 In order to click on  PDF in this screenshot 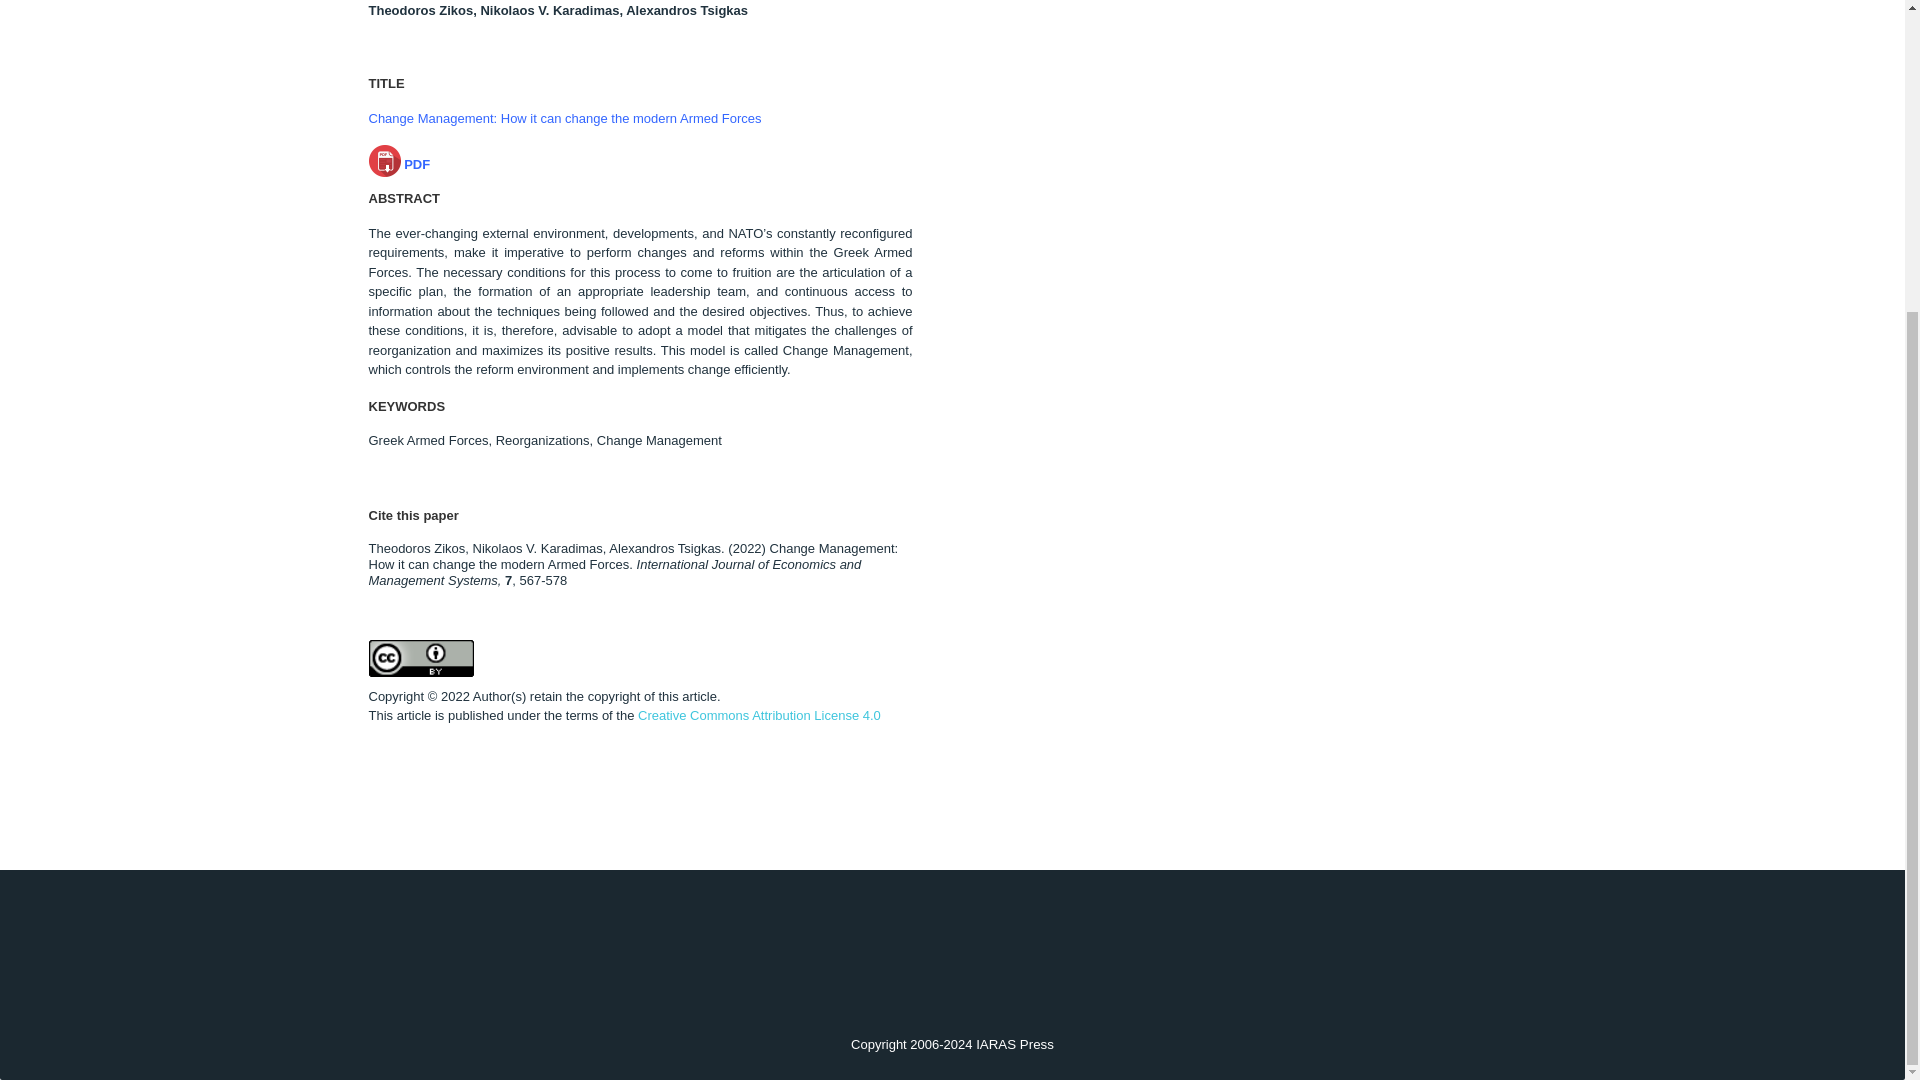, I will do `click(399, 164)`.